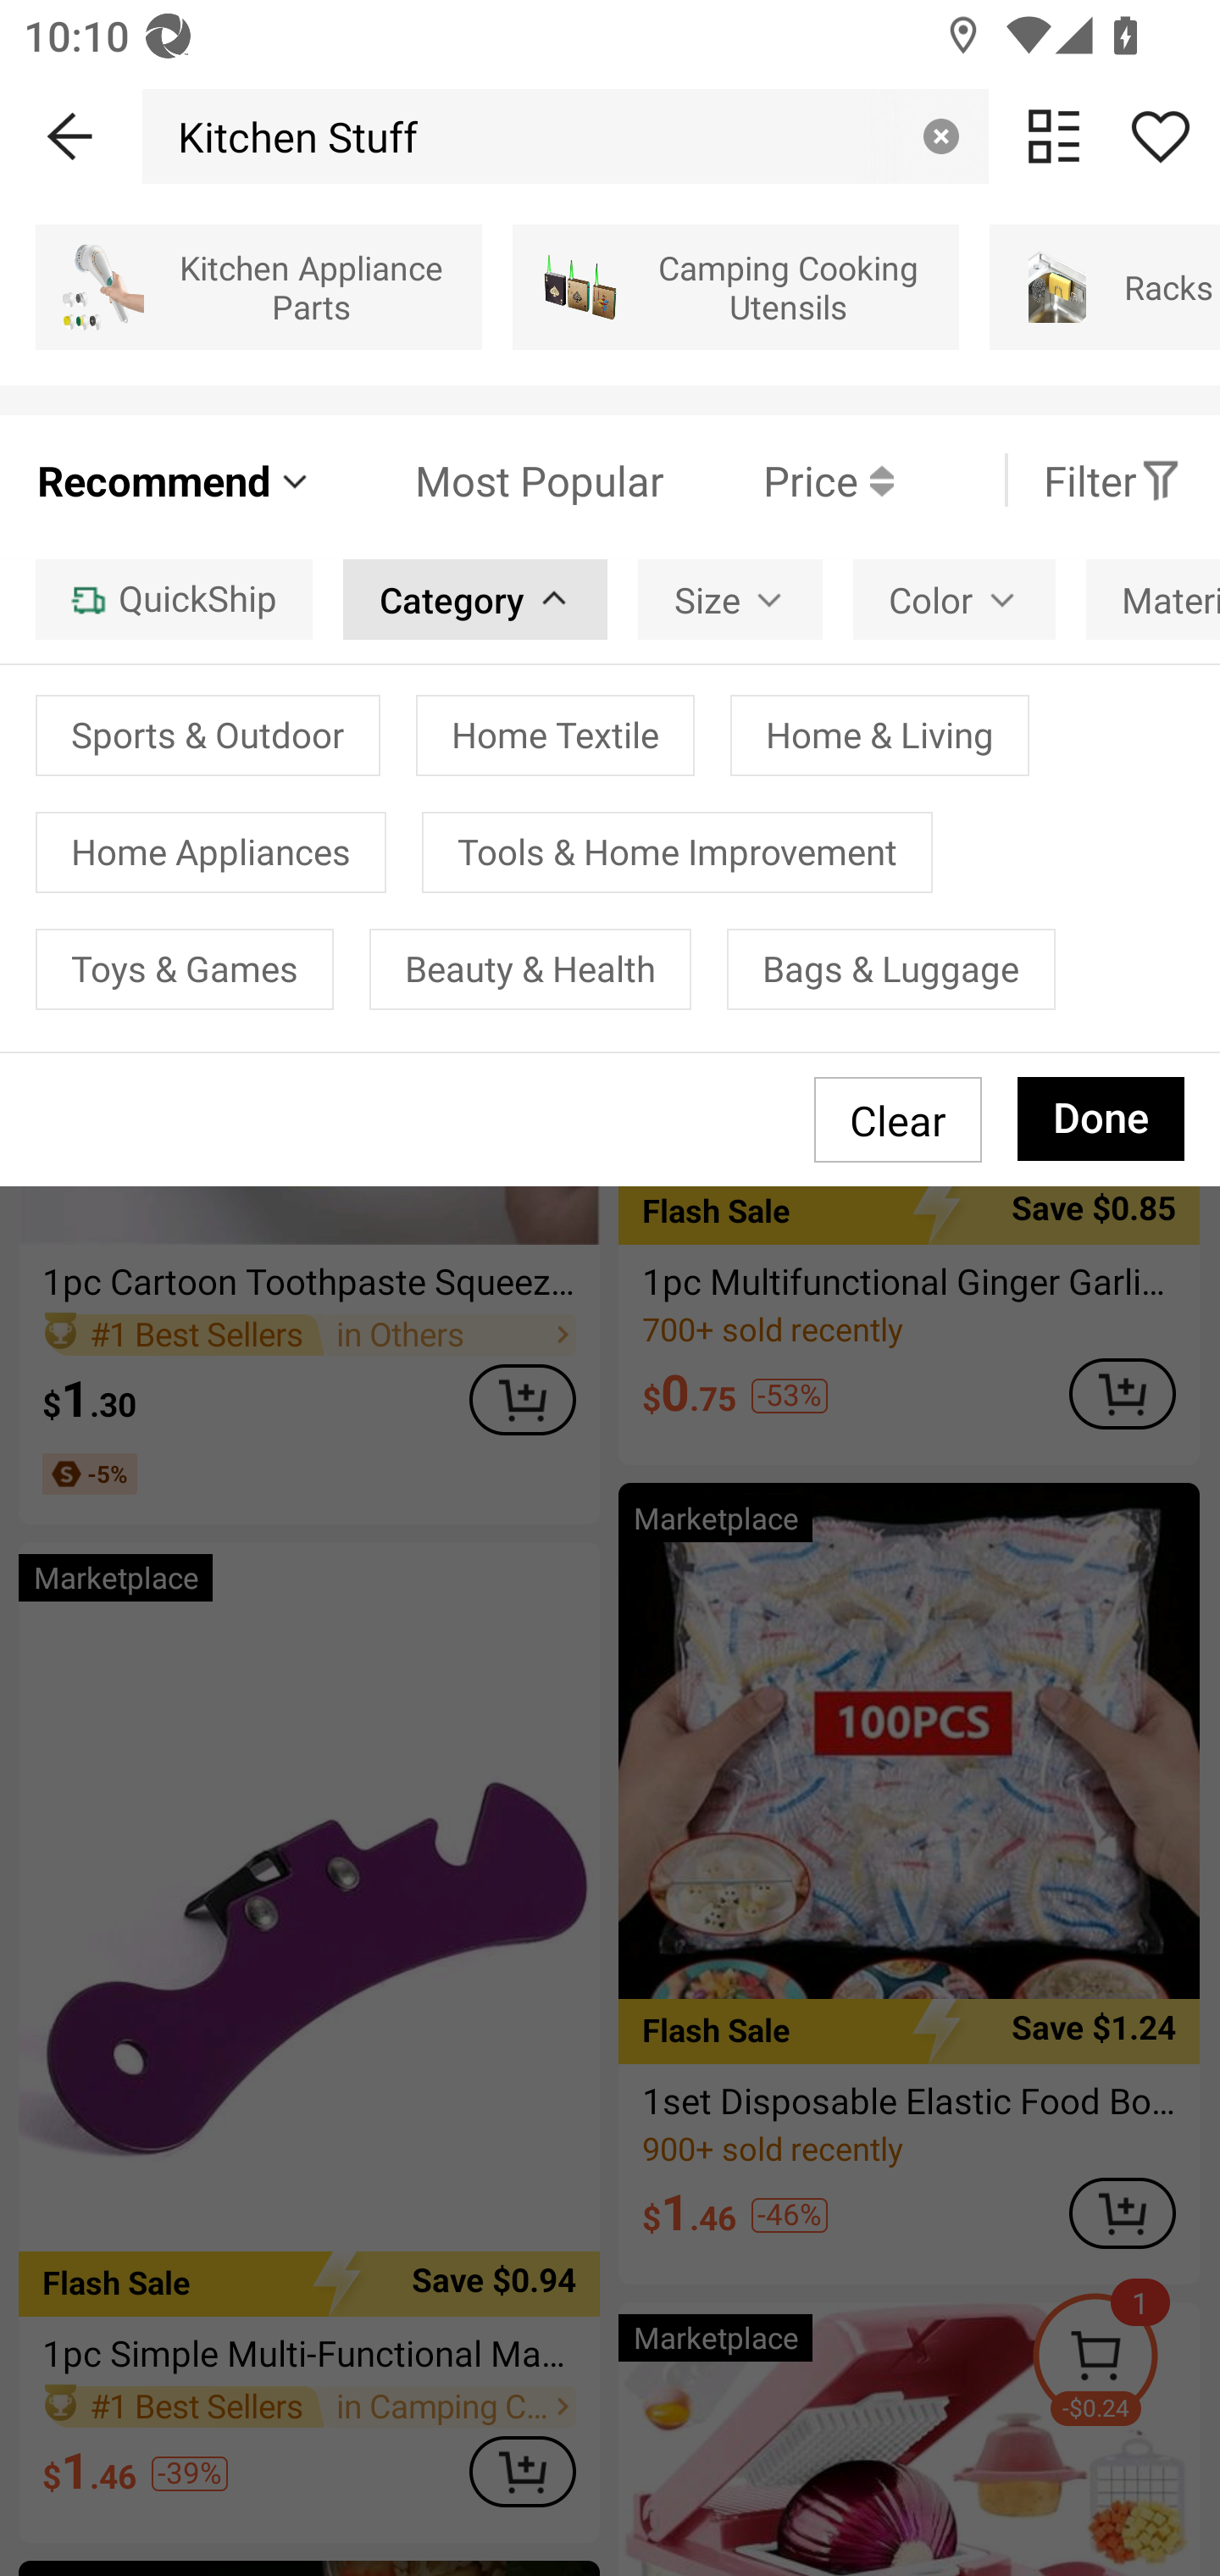 This screenshot has width=1220, height=2576. What do you see at coordinates (489, 480) in the screenshot?
I see `Most Popular` at bounding box center [489, 480].